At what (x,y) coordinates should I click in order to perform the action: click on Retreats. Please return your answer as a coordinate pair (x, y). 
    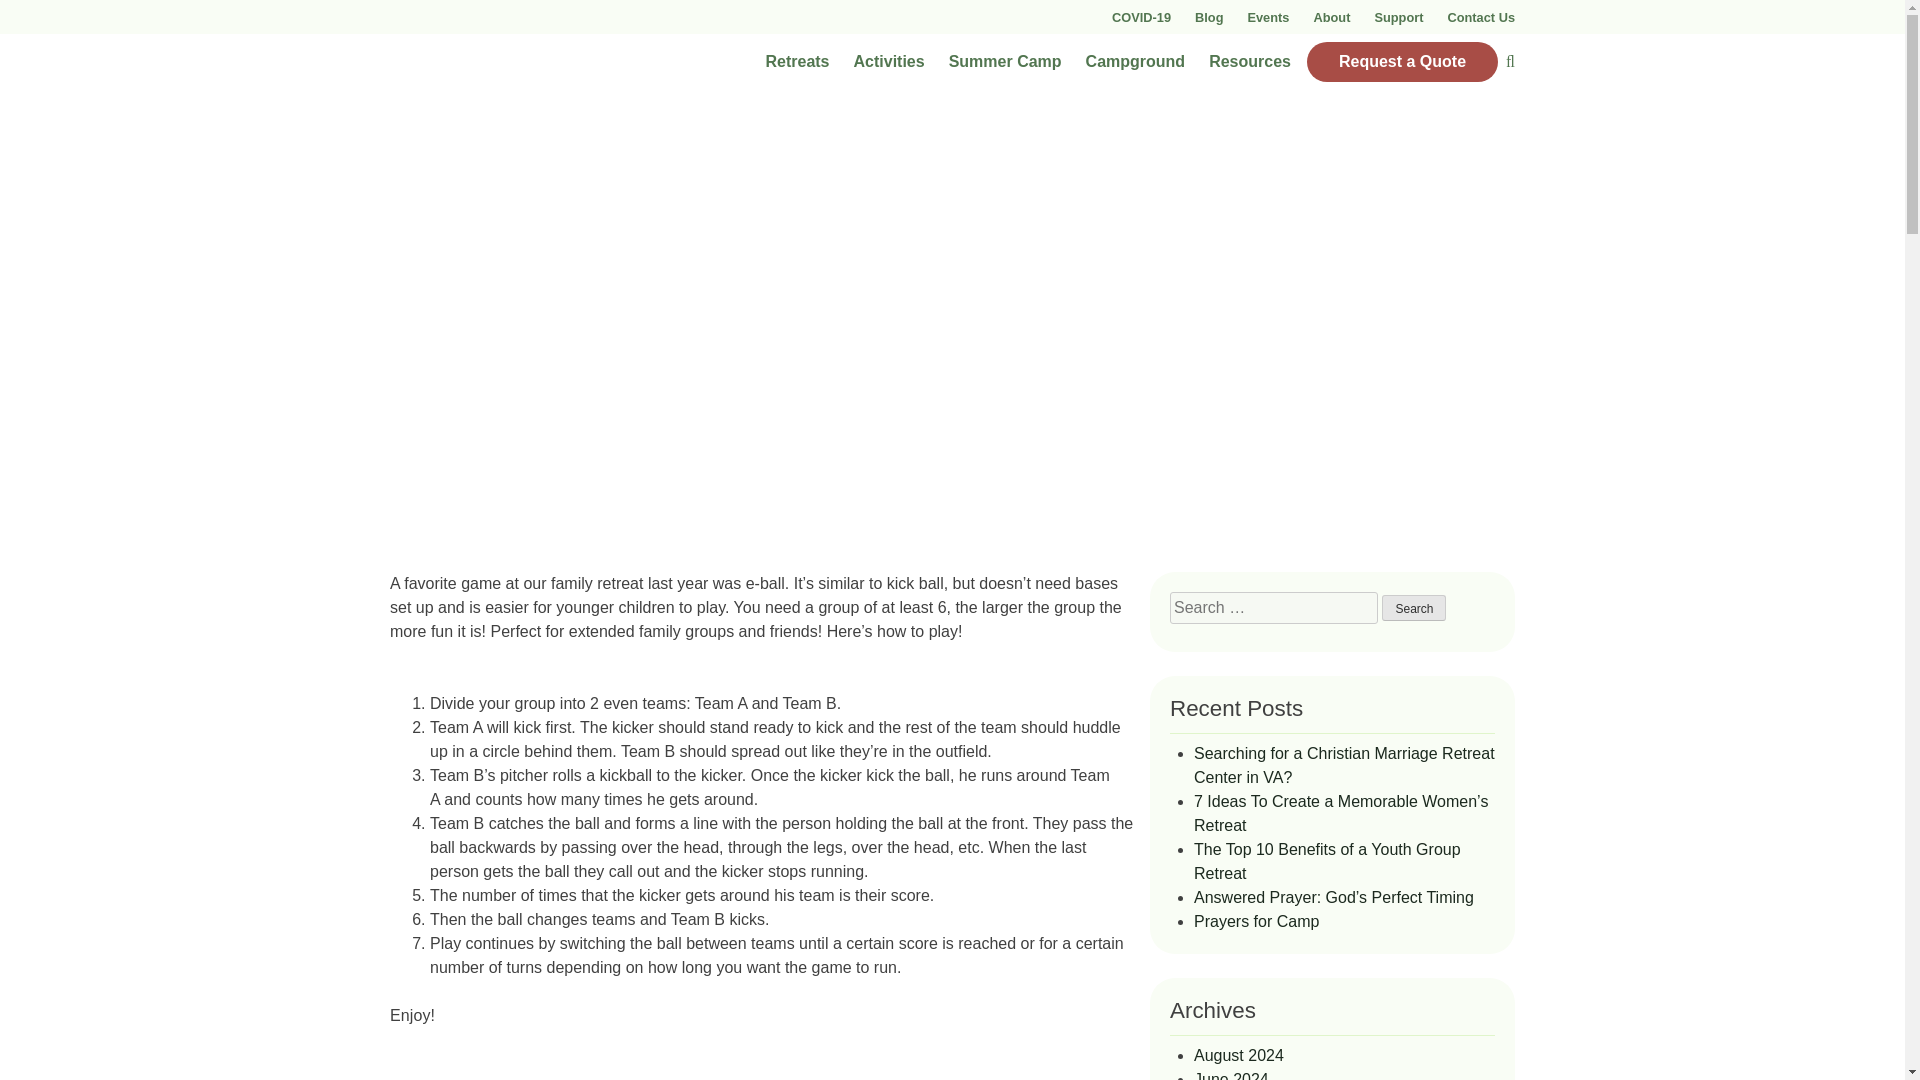
    Looking at the image, I should click on (796, 62).